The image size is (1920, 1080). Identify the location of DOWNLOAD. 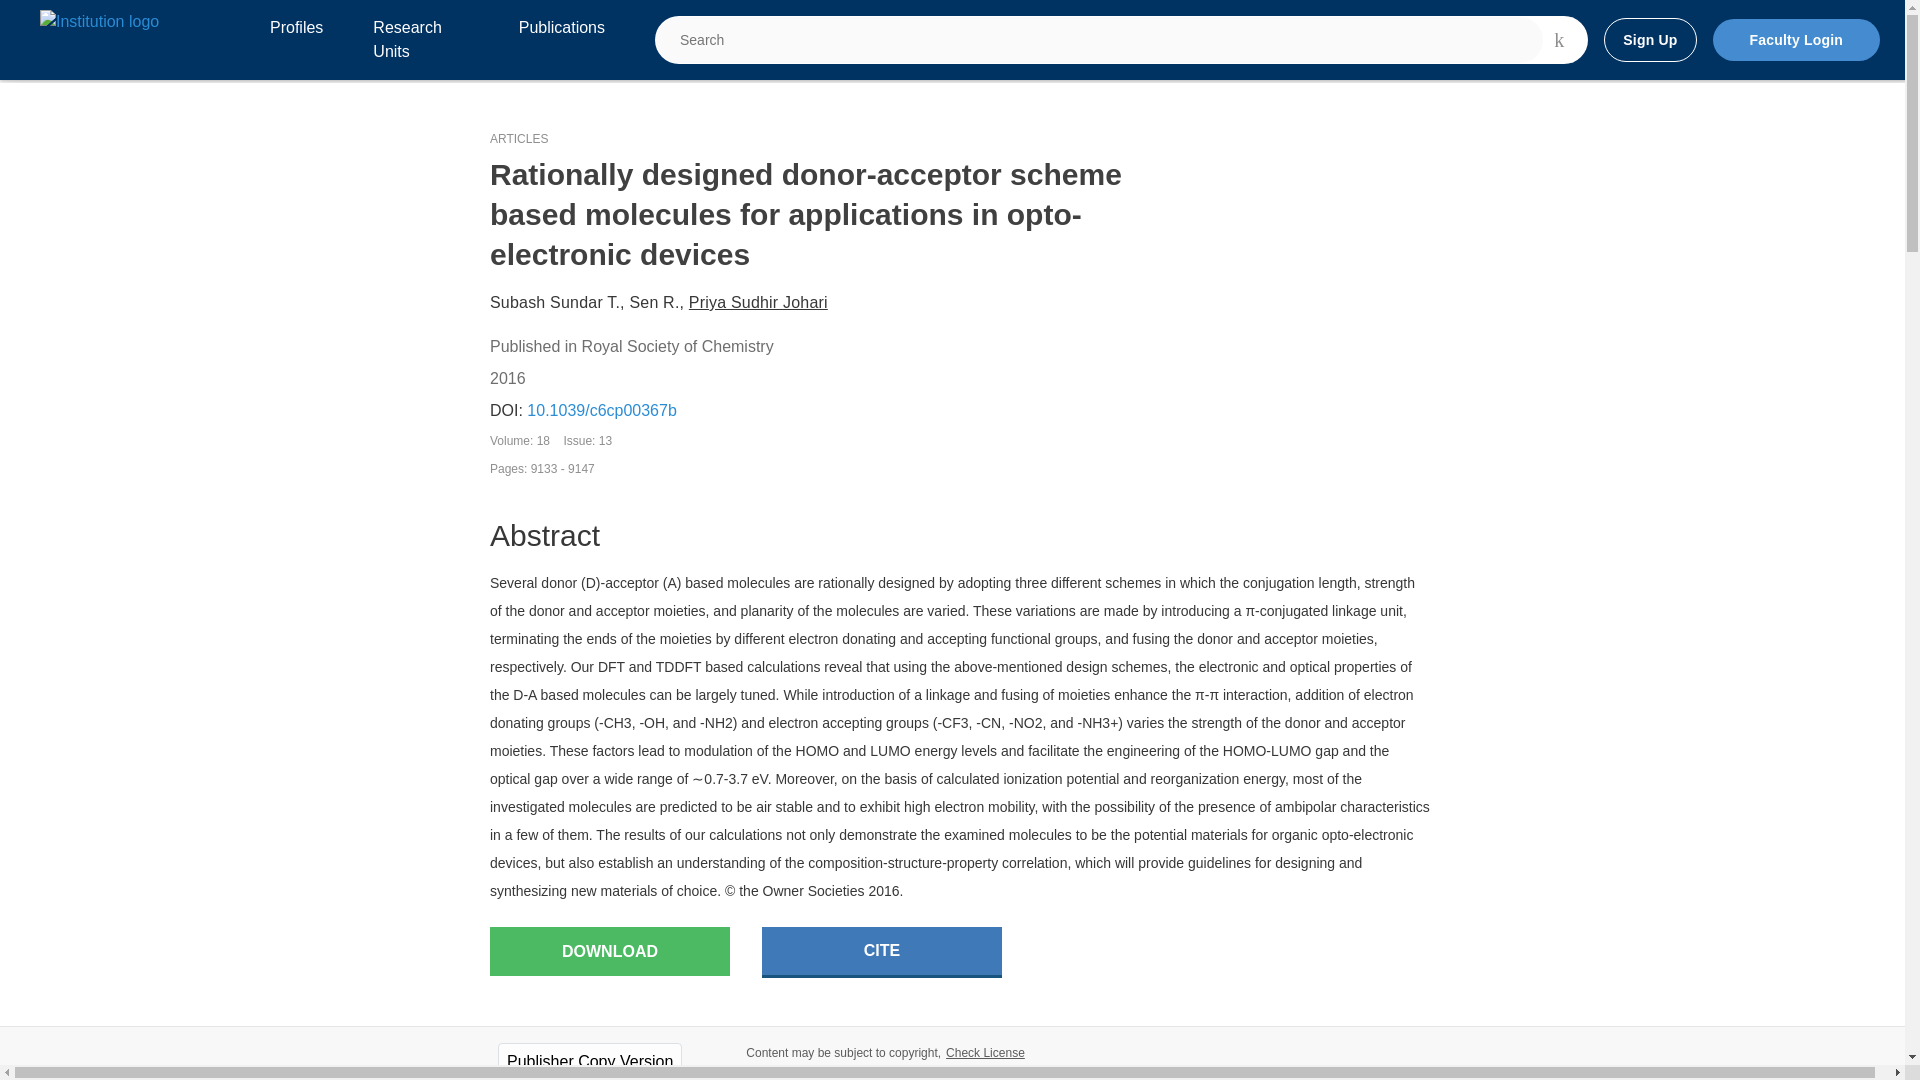
(609, 951).